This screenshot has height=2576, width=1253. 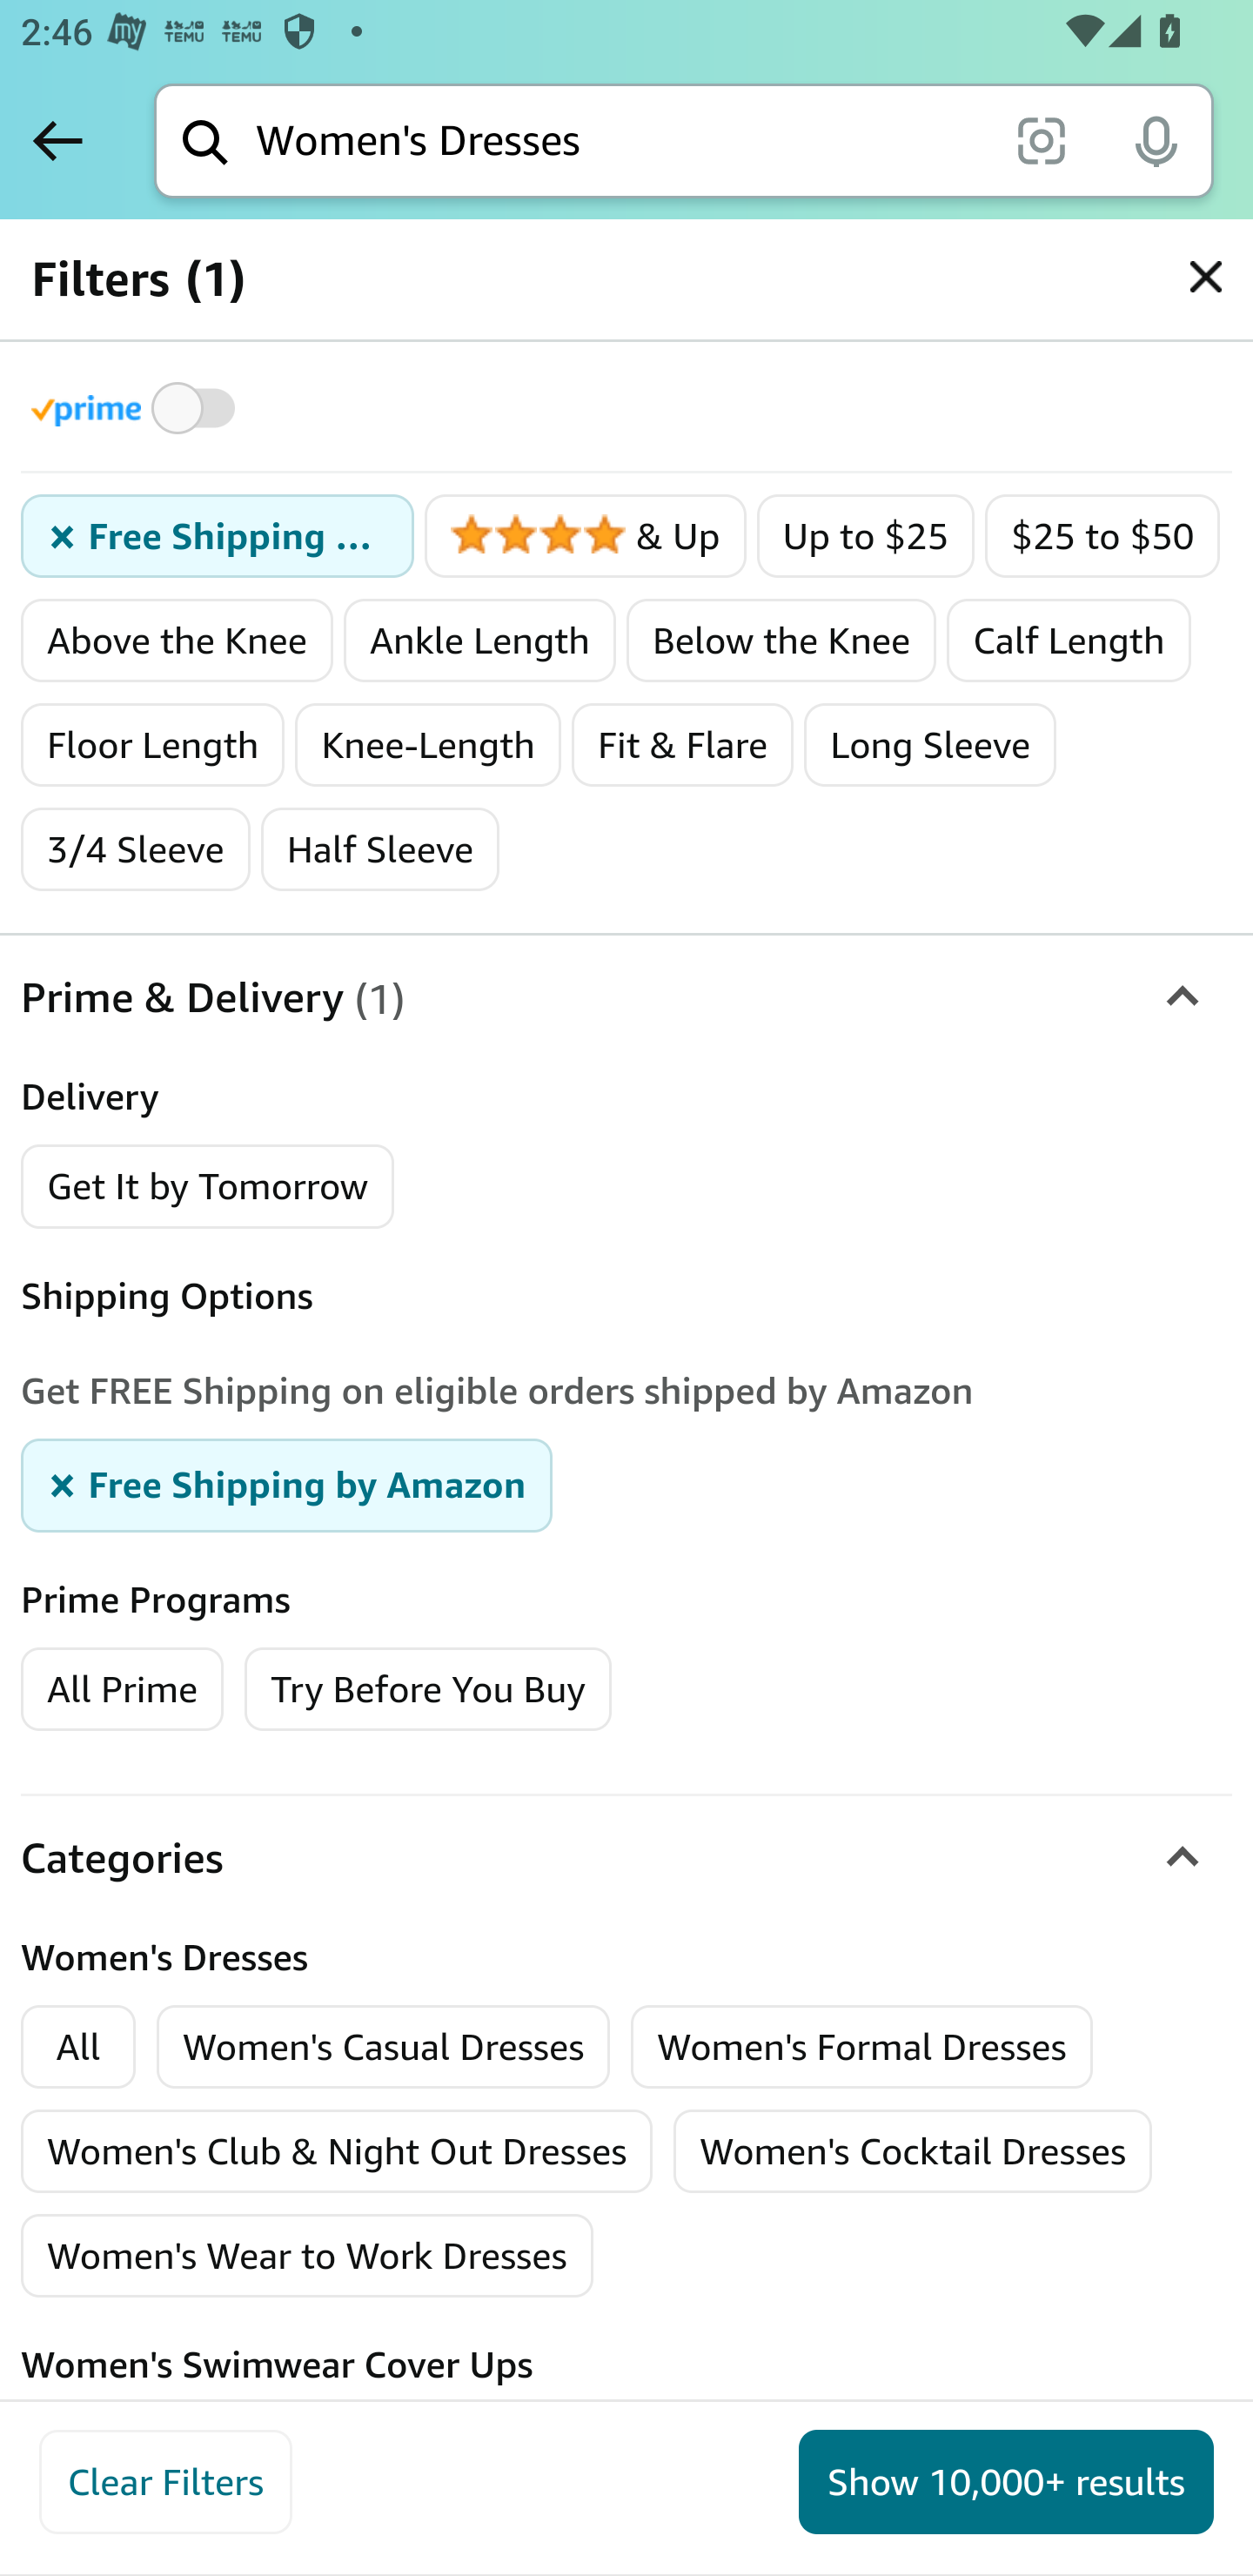 What do you see at coordinates (122, 1688) in the screenshot?
I see `All Prime` at bounding box center [122, 1688].